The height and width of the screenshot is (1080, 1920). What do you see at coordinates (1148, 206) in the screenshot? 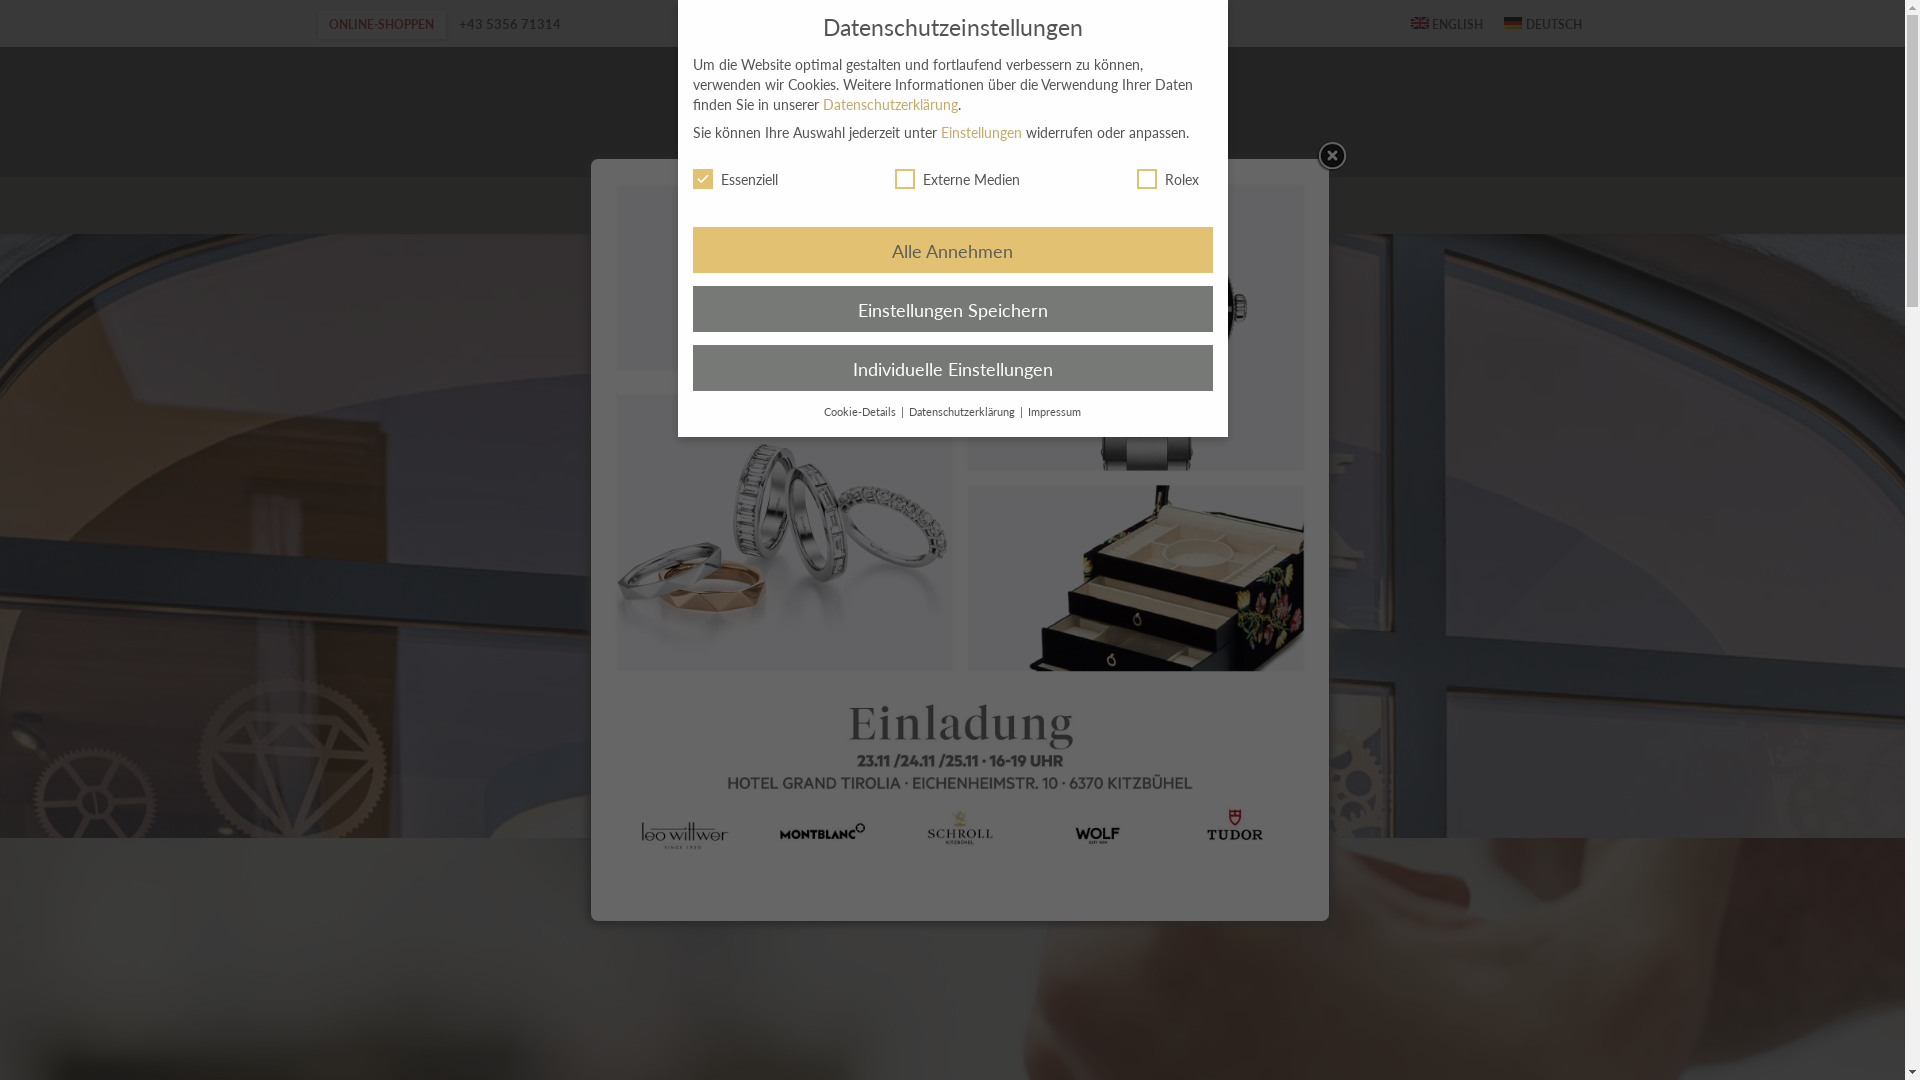
I see `EVENTS` at bounding box center [1148, 206].